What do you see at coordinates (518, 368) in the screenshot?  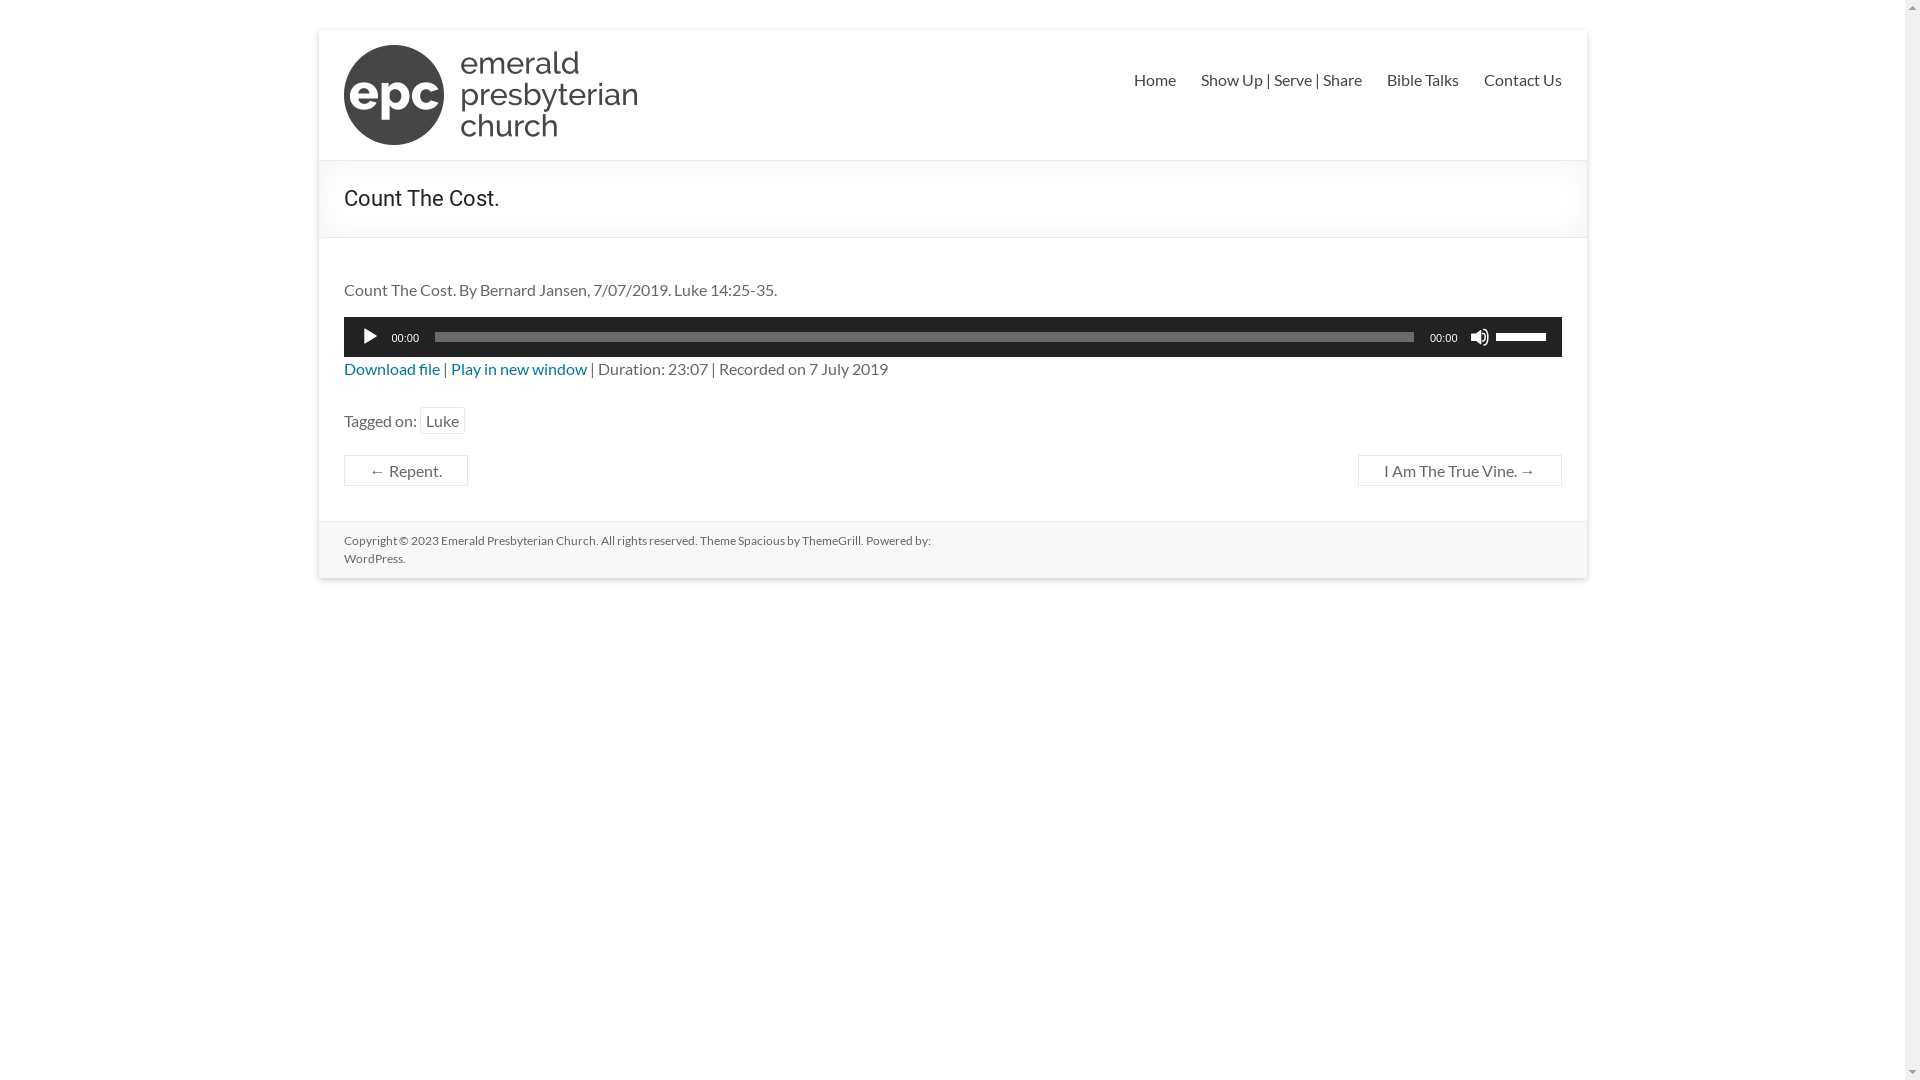 I see `Play in new window` at bounding box center [518, 368].